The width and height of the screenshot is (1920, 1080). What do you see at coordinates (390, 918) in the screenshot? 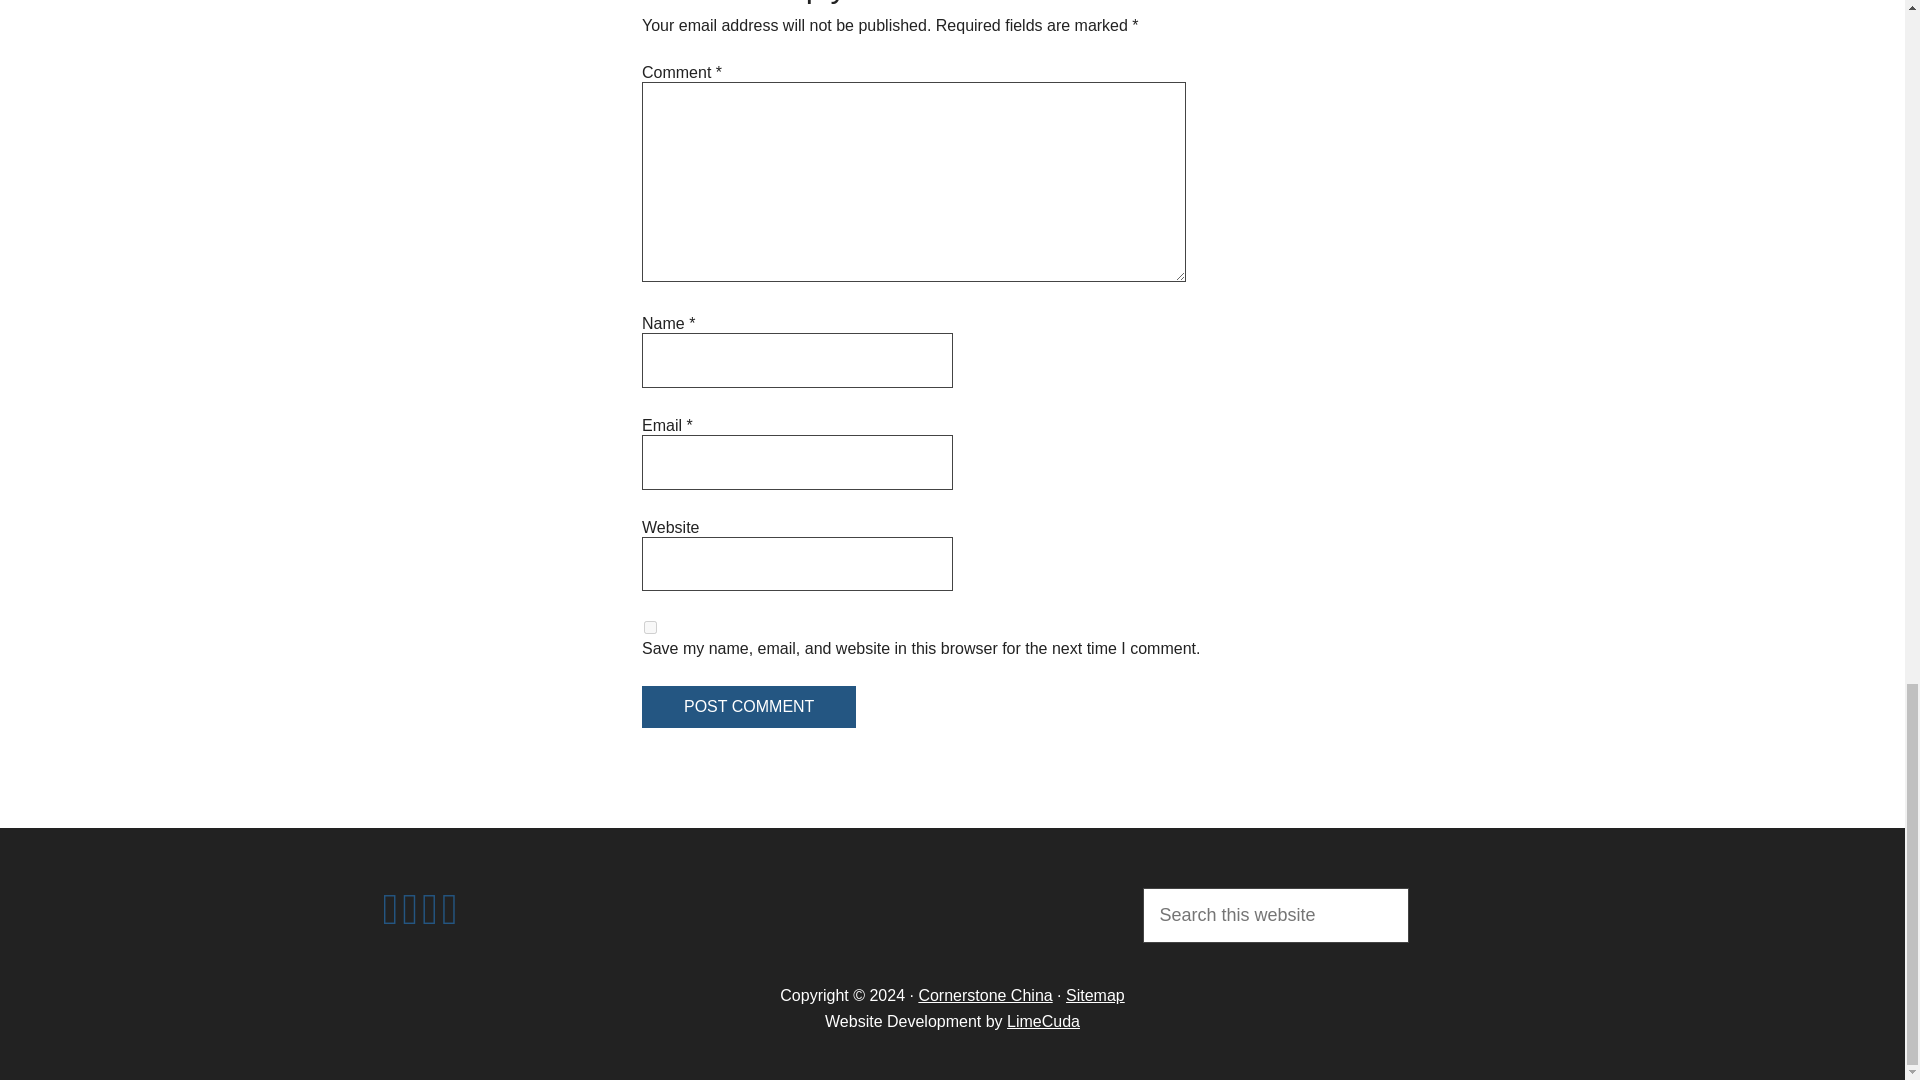
I see `Follow Cornerstone on LinkedIn` at bounding box center [390, 918].